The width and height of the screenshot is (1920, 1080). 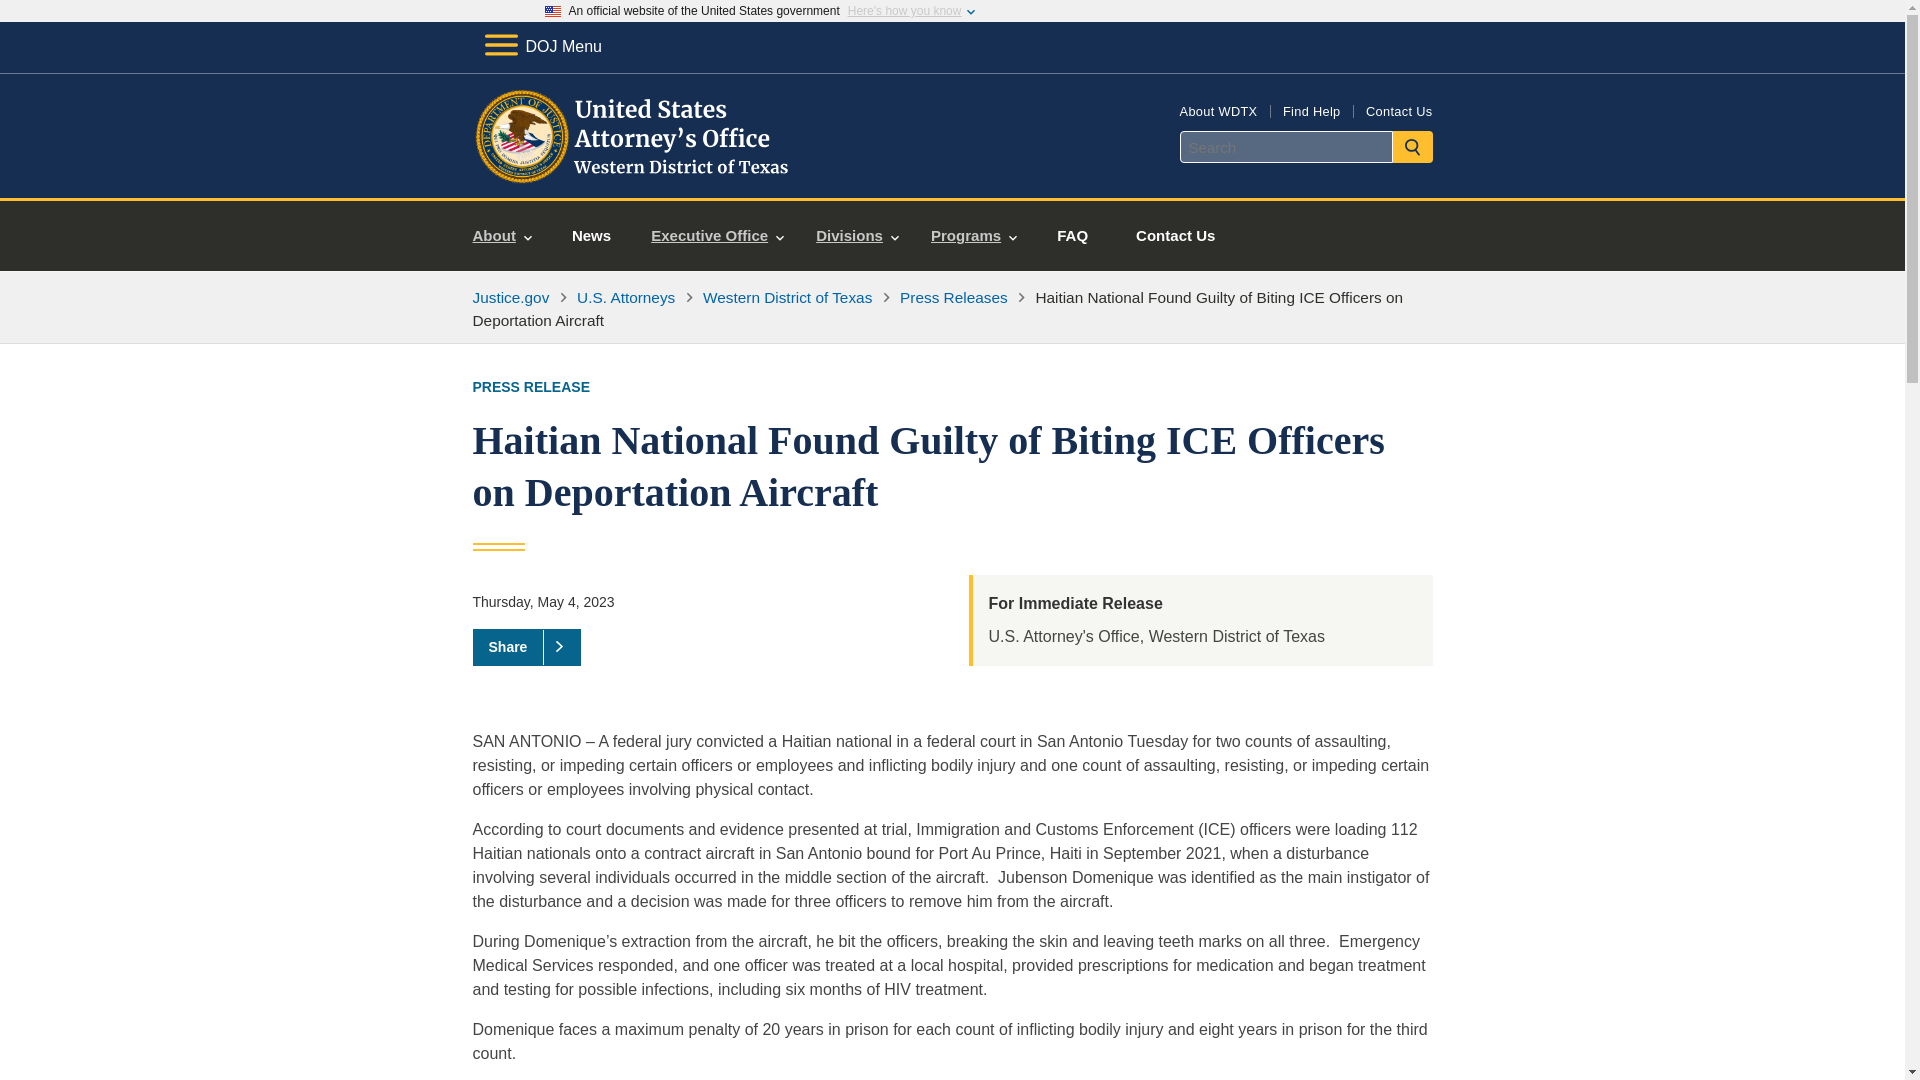 What do you see at coordinates (974, 236) in the screenshot?
I see `Programs` at bounding box center [974, 236].